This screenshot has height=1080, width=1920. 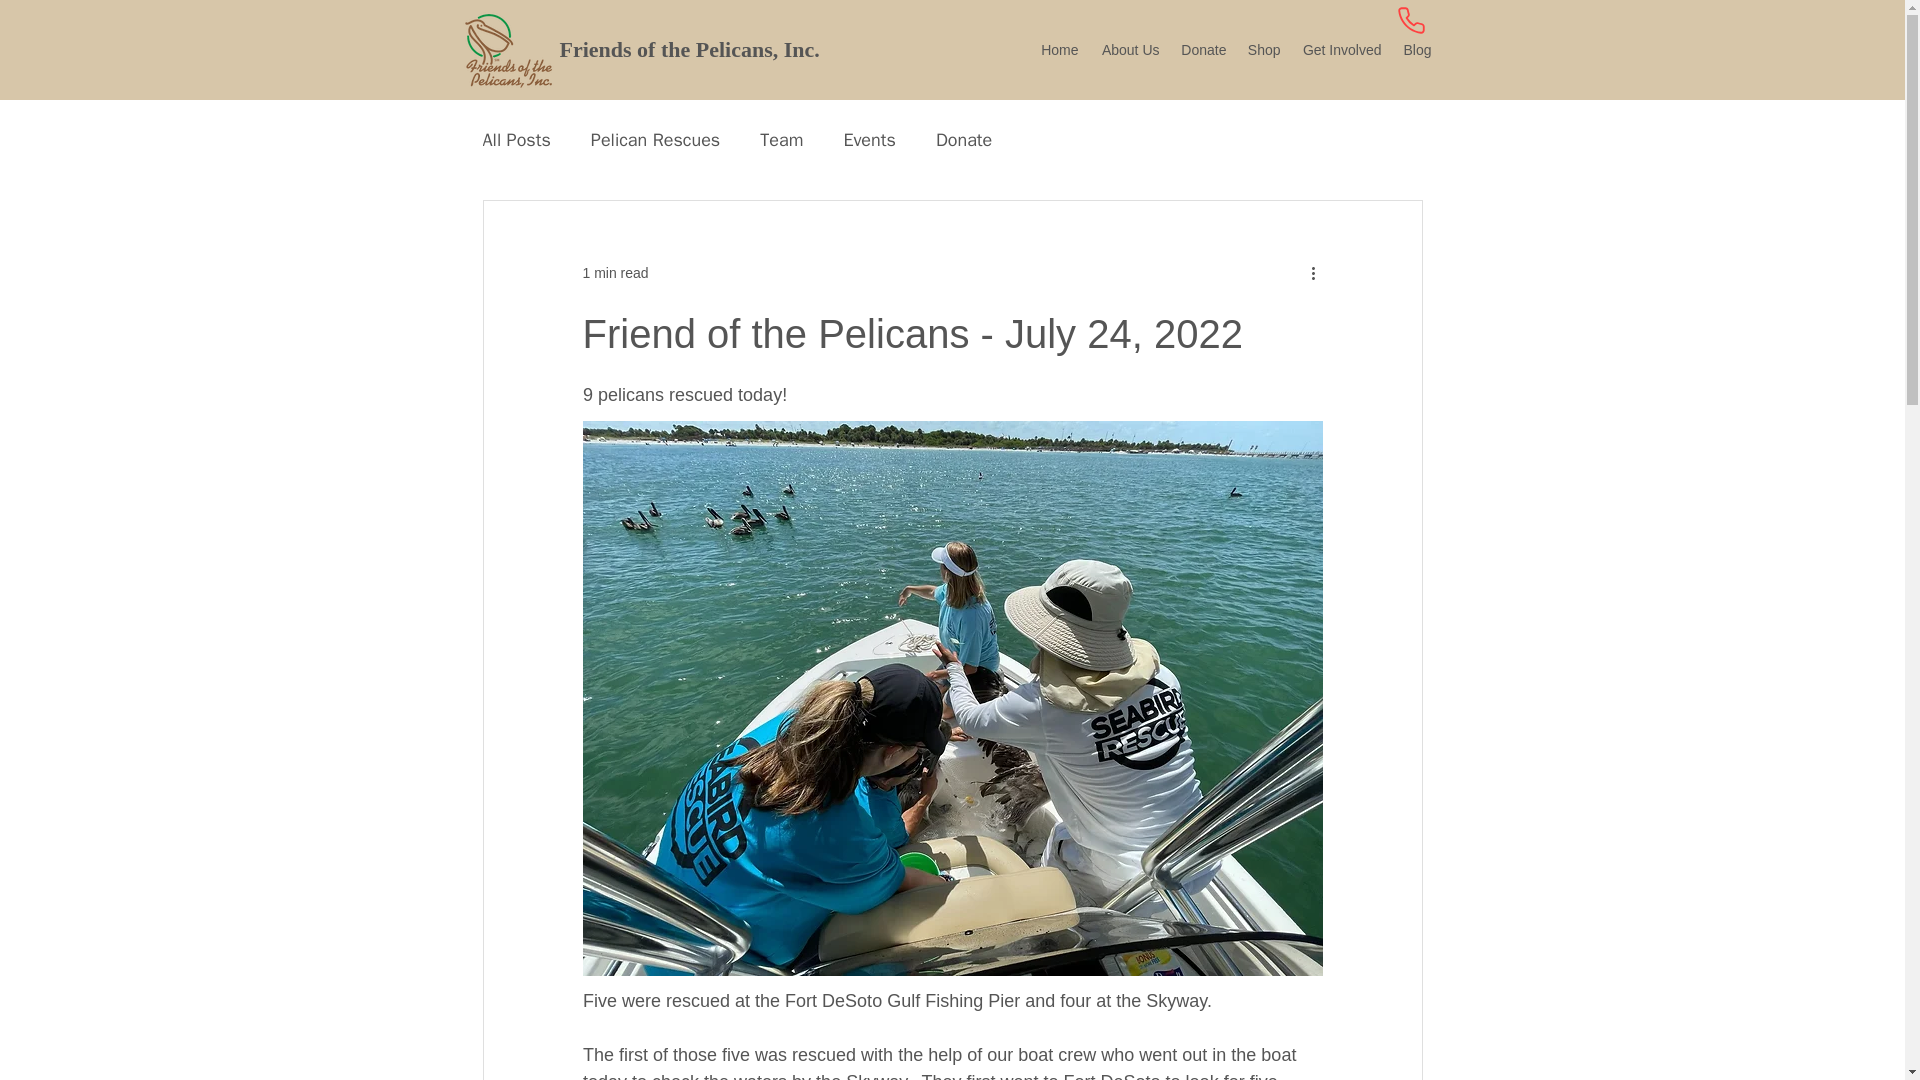 I want to click on Get Involved, so click(x=1340, y=50).